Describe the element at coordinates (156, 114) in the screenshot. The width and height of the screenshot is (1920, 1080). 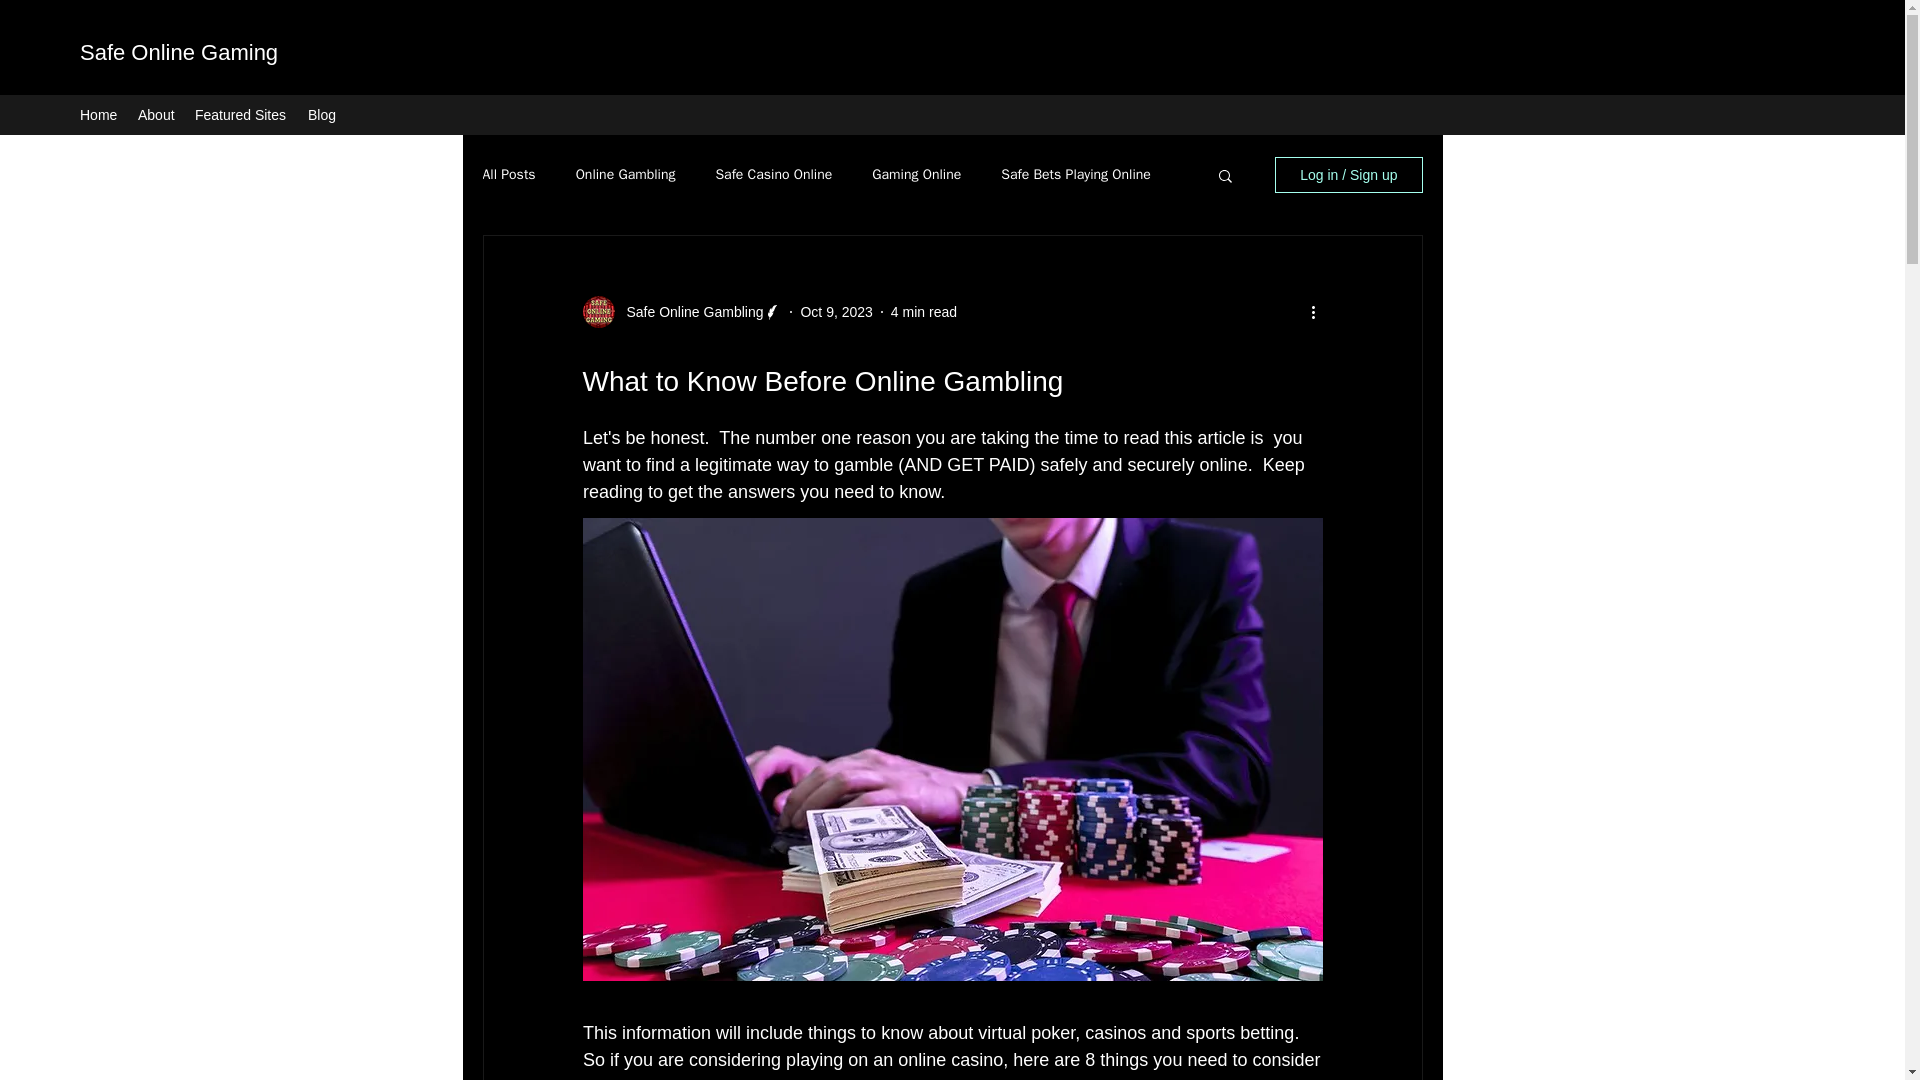
I see `About` at that location.